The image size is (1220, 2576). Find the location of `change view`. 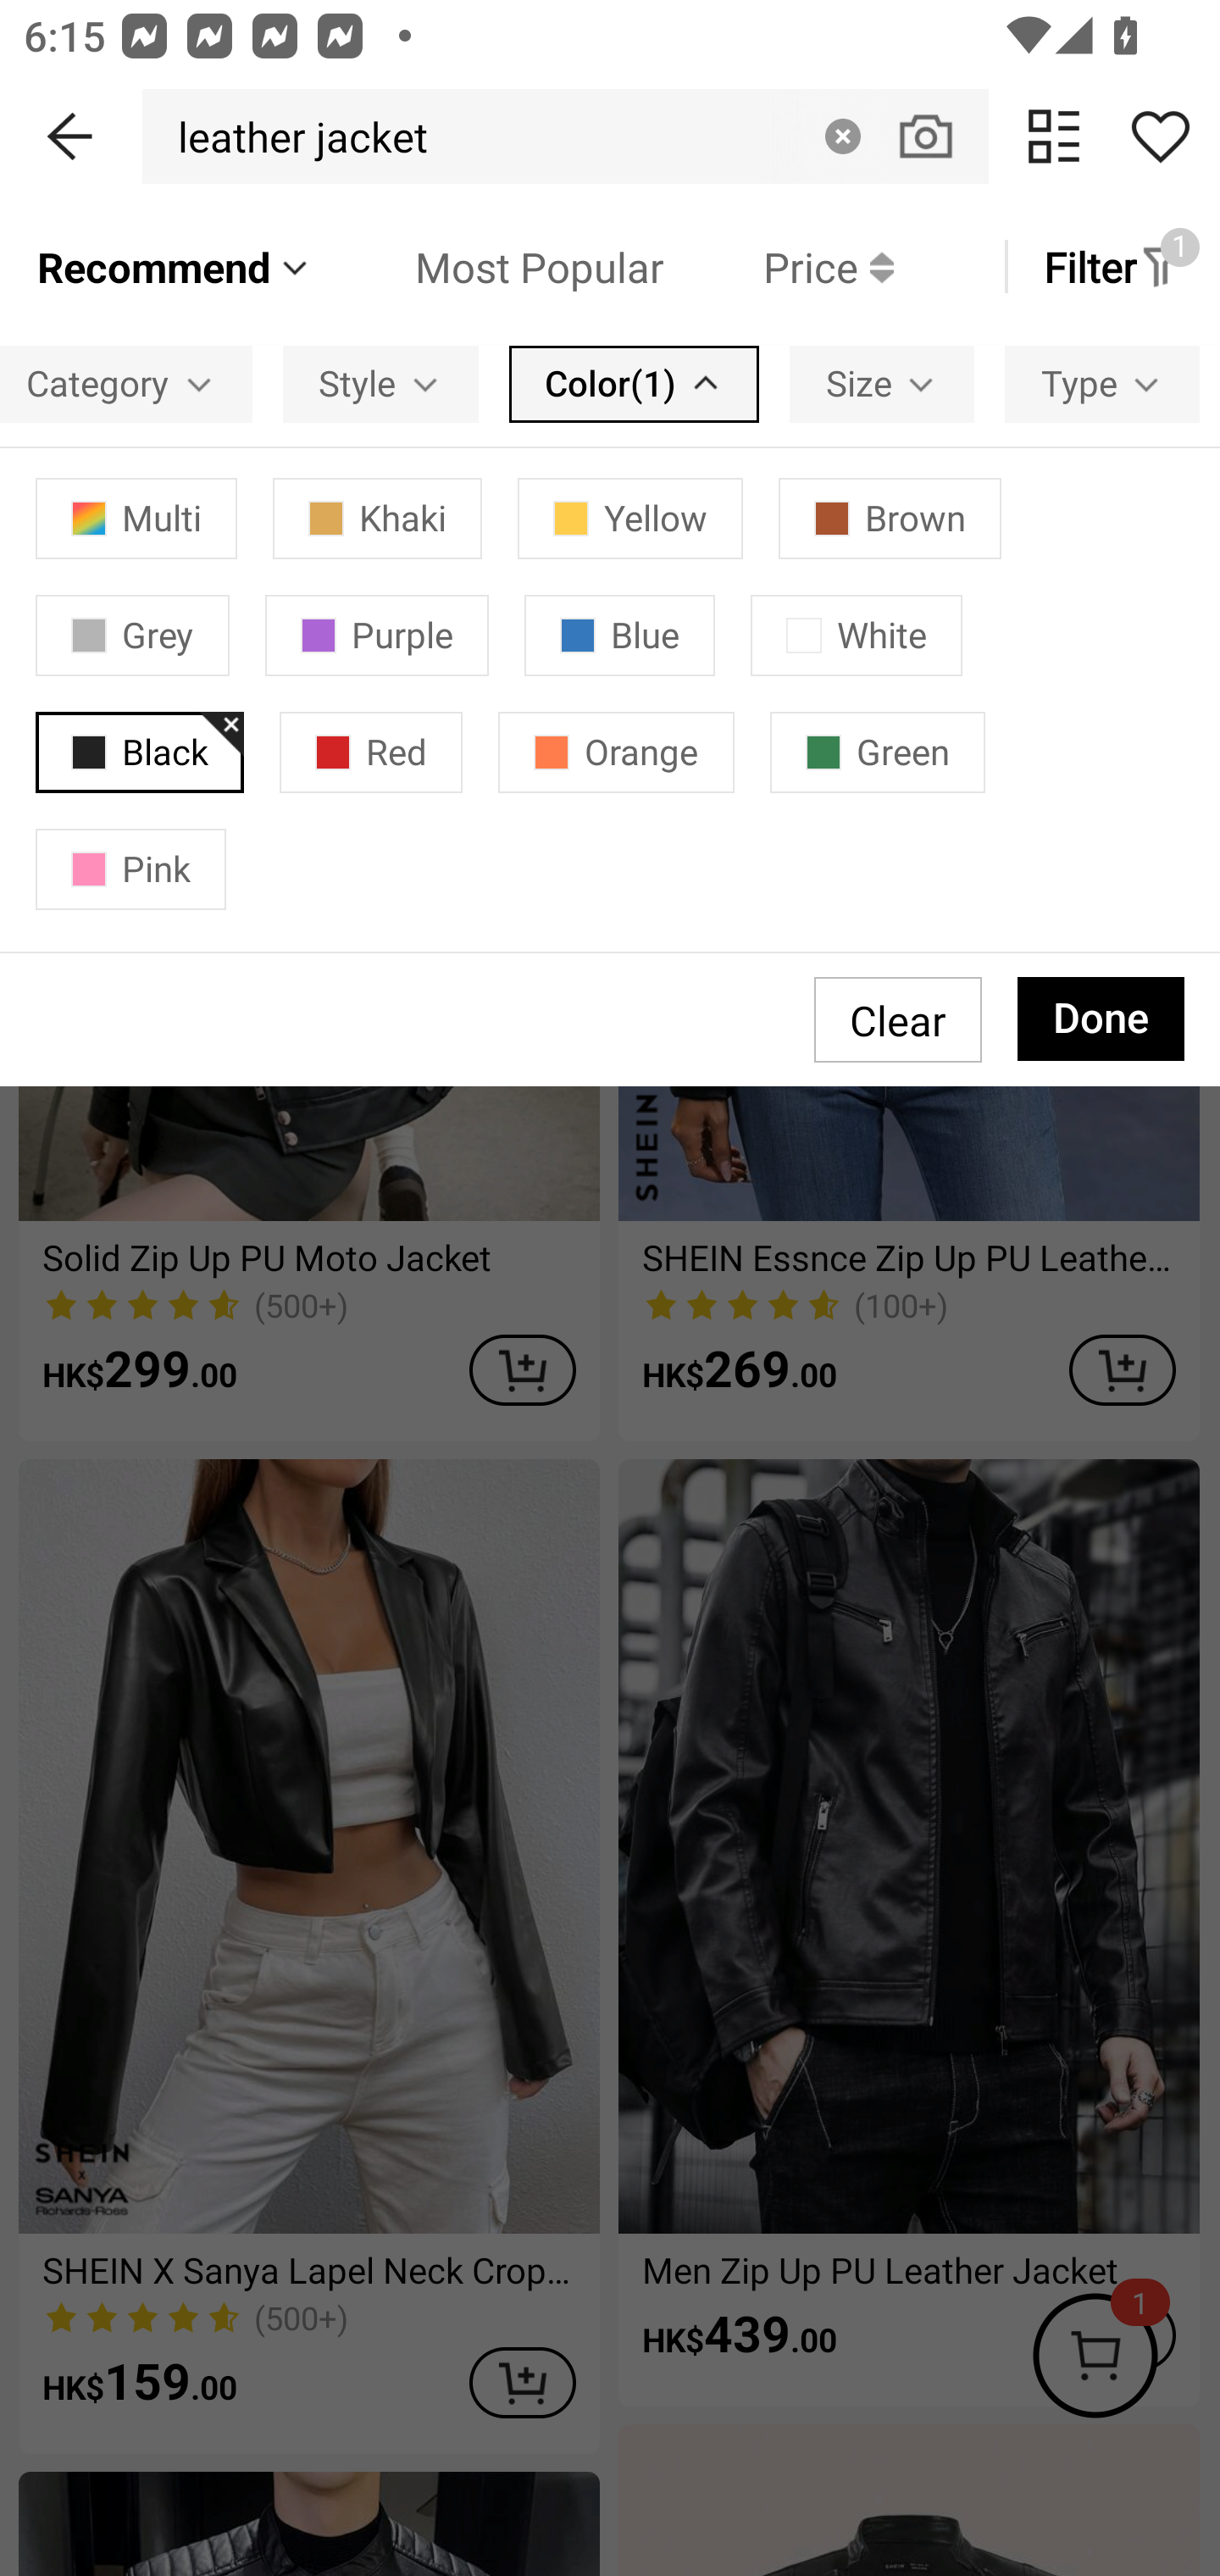

change view is located at coordinates (1054, 136).